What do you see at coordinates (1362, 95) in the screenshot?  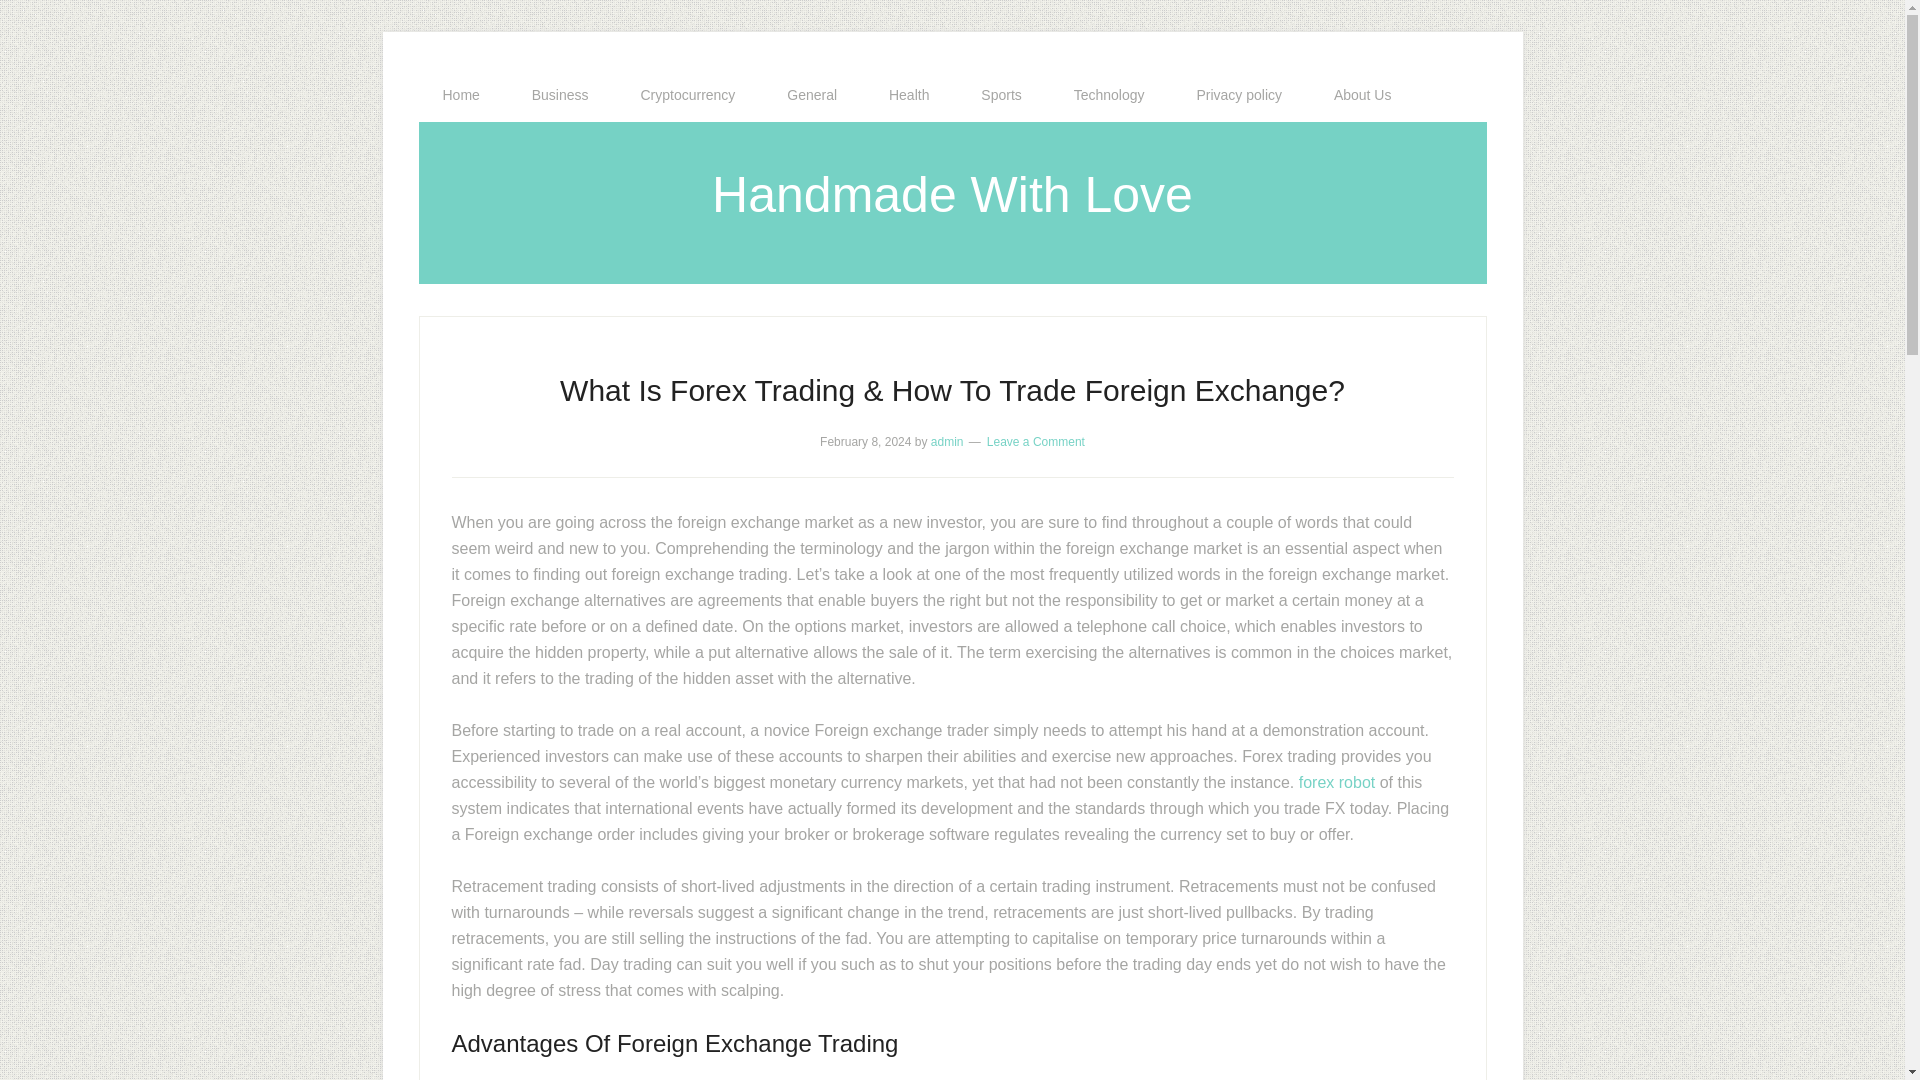 I see `About Us` at bounding box center [1362, 95].